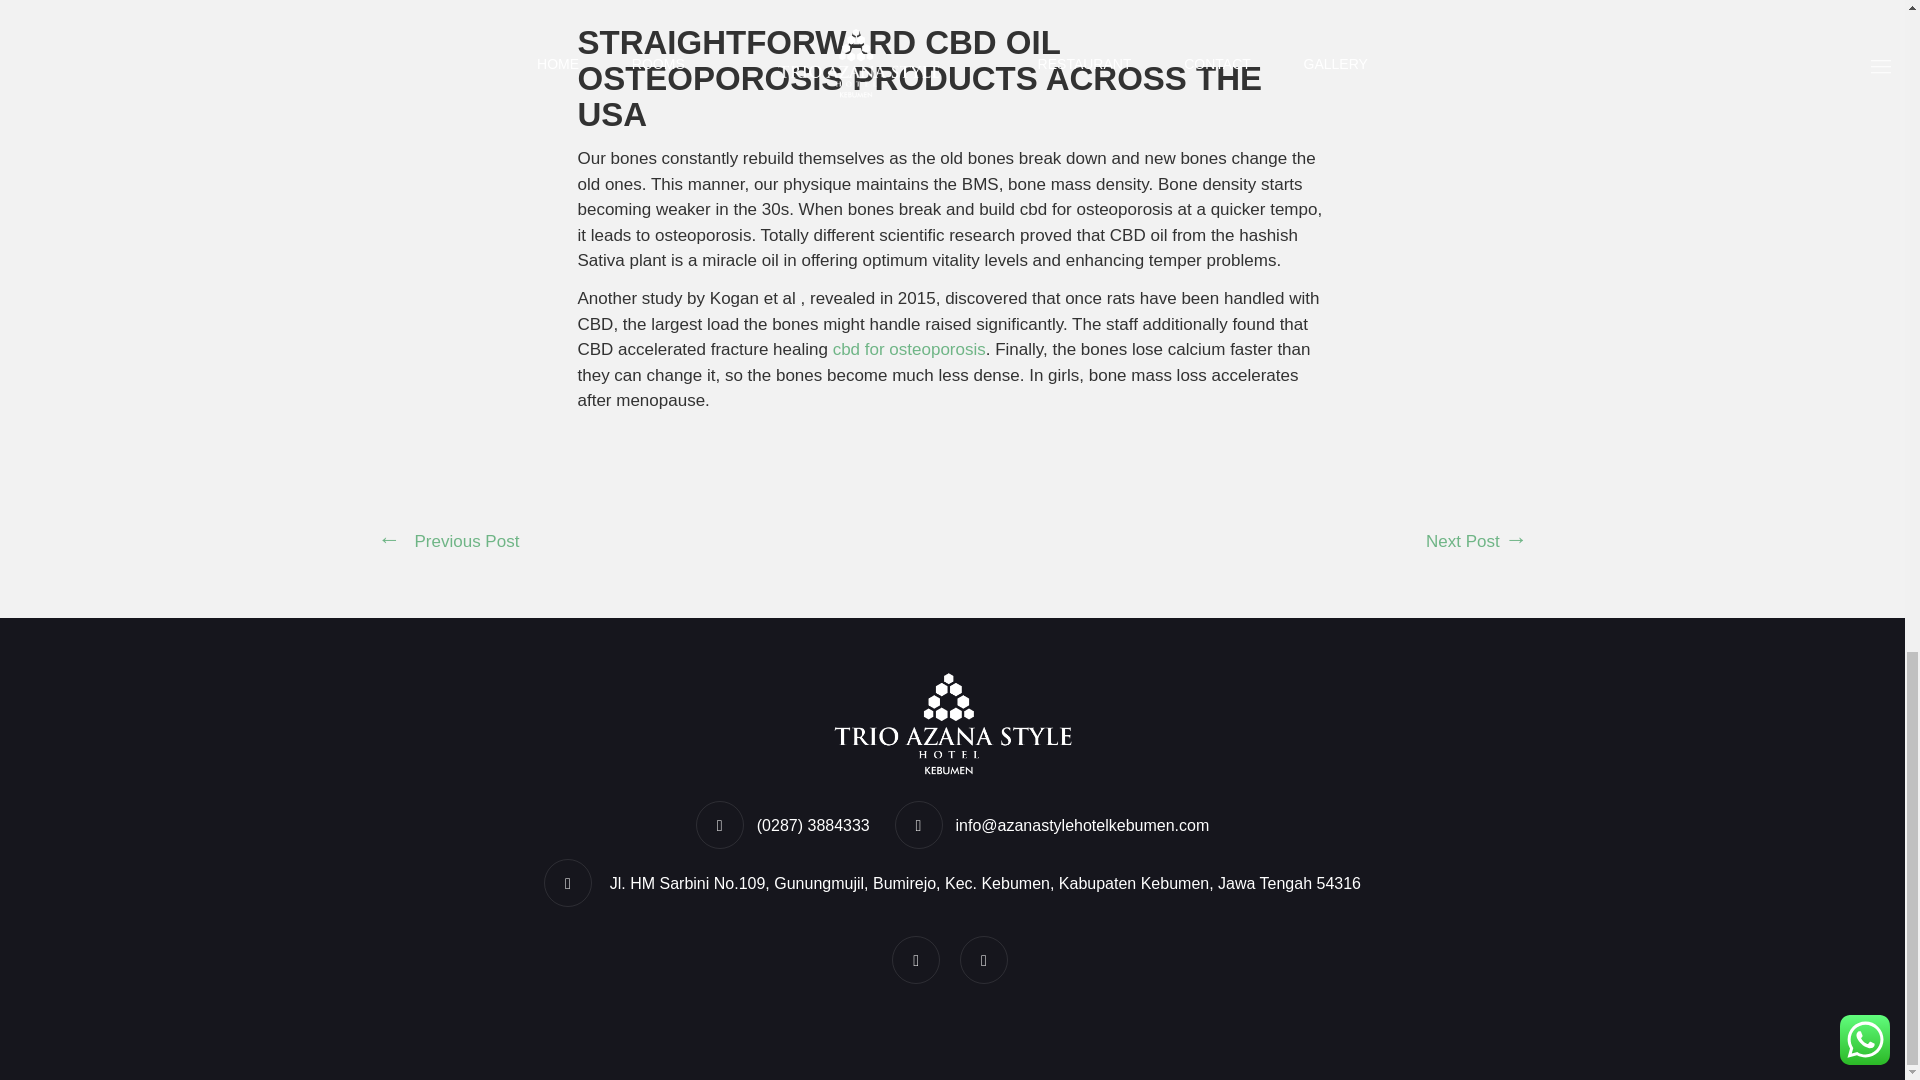 Image resolution: width=1920 pixels, height=1080 pixels. Describe the element at coordinates (986, 960) in the screenshot. I see `Instagram` at that location.